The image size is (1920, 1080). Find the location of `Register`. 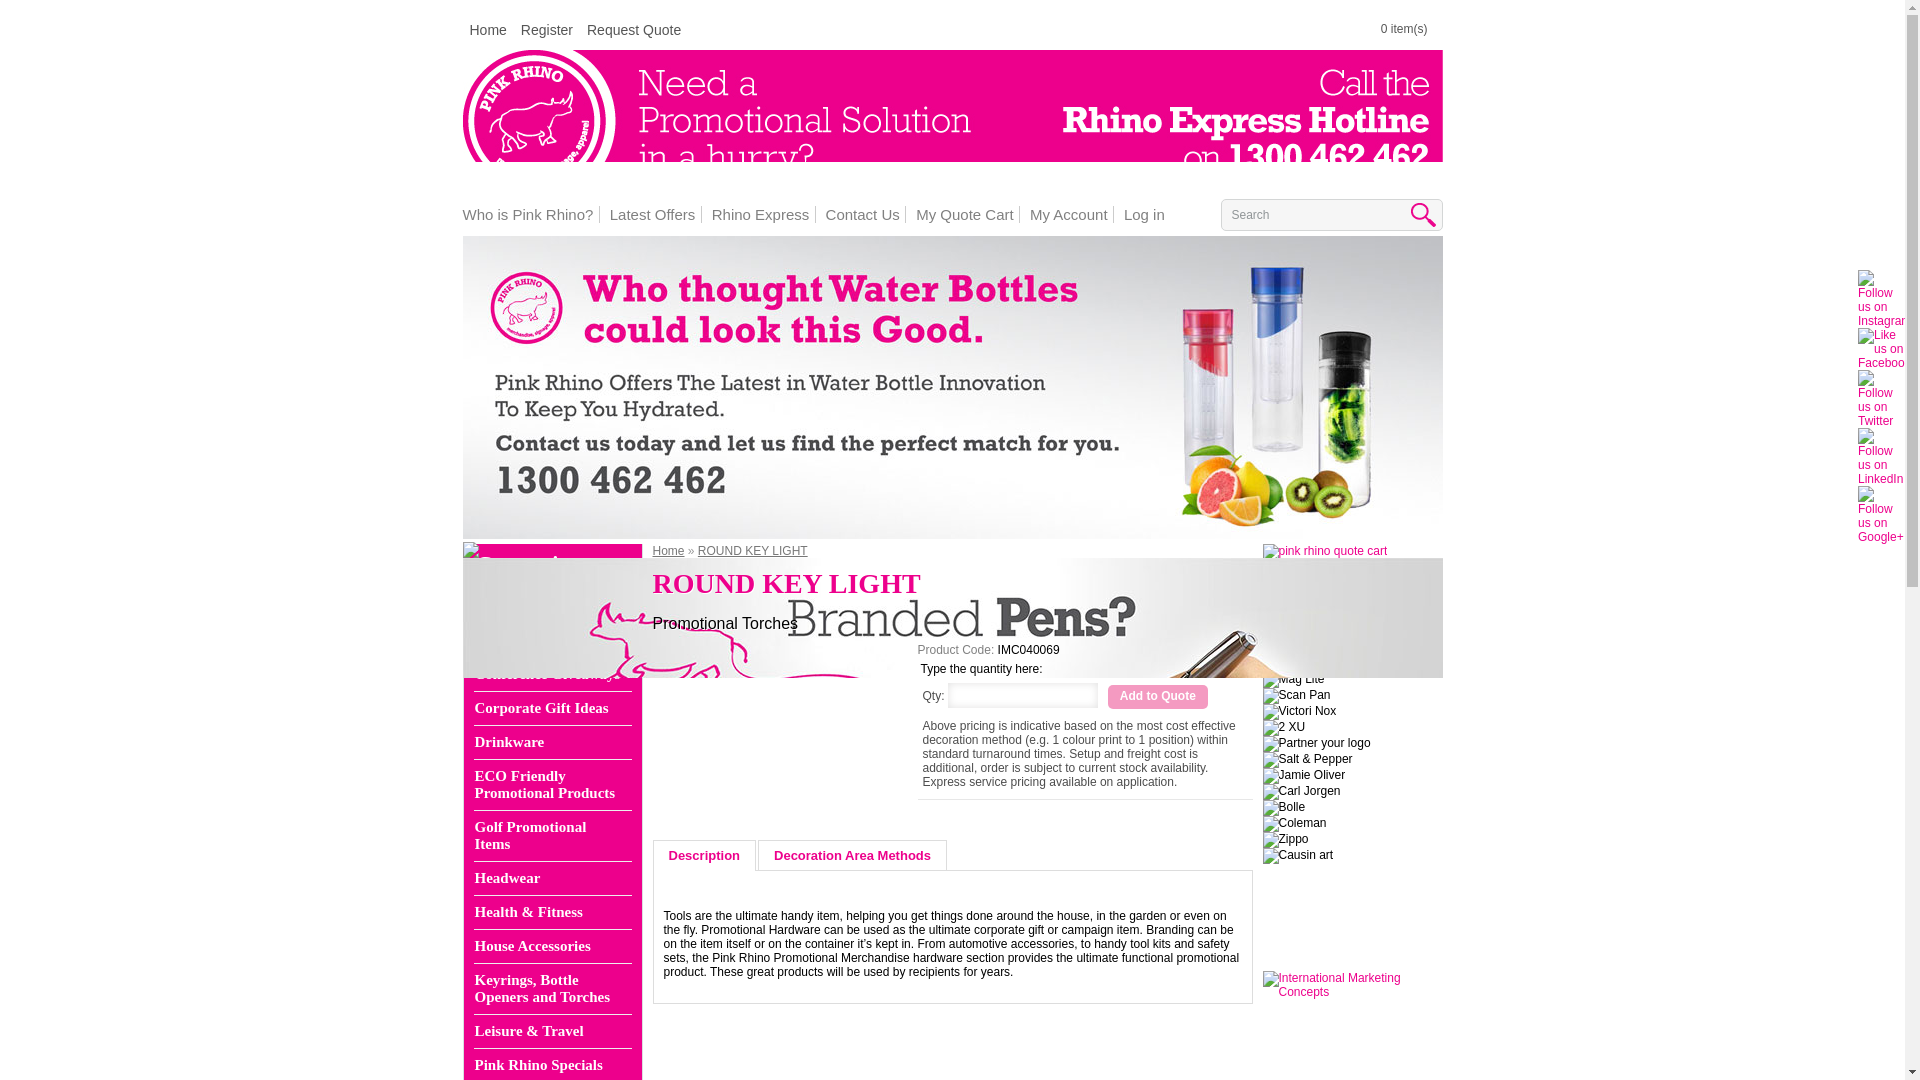

Register is located at coordinates (546, 30).